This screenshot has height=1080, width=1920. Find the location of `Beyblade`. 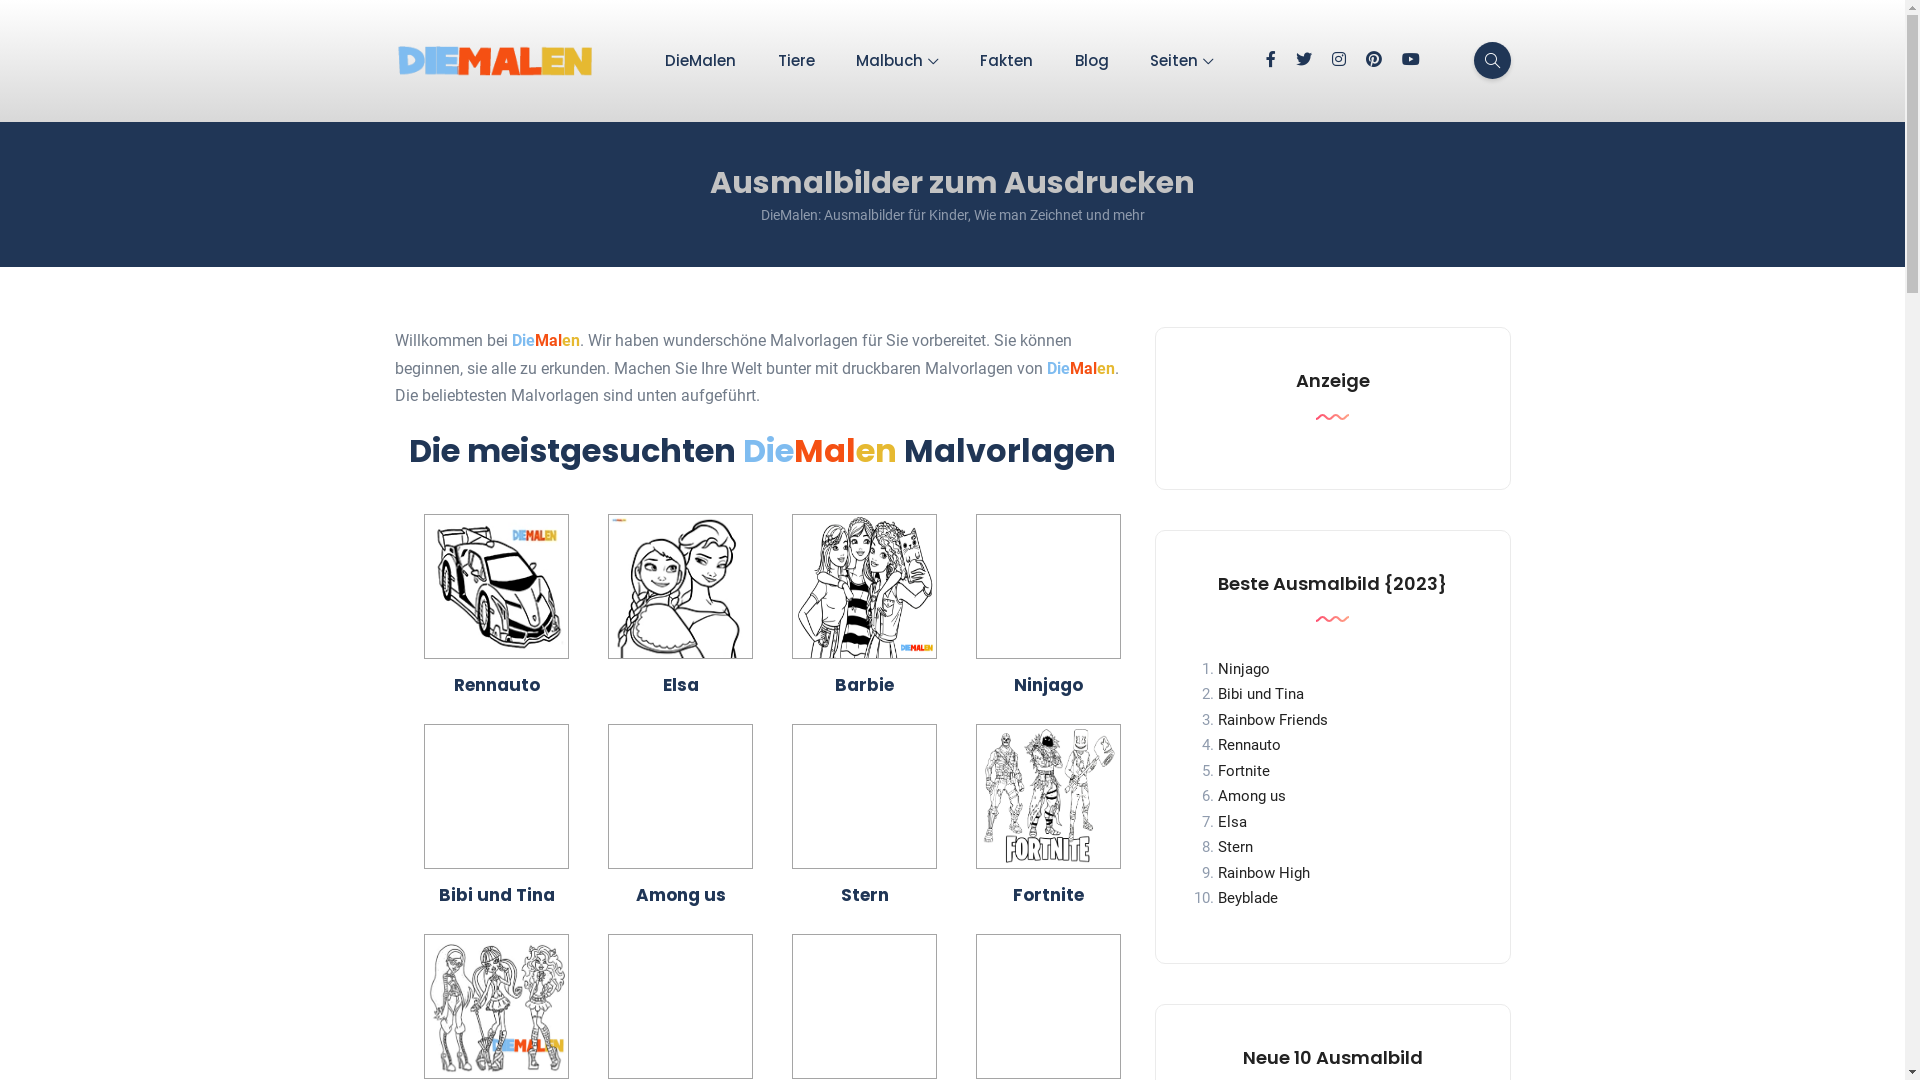

Beyblade is located at coordinates (1248, 898).